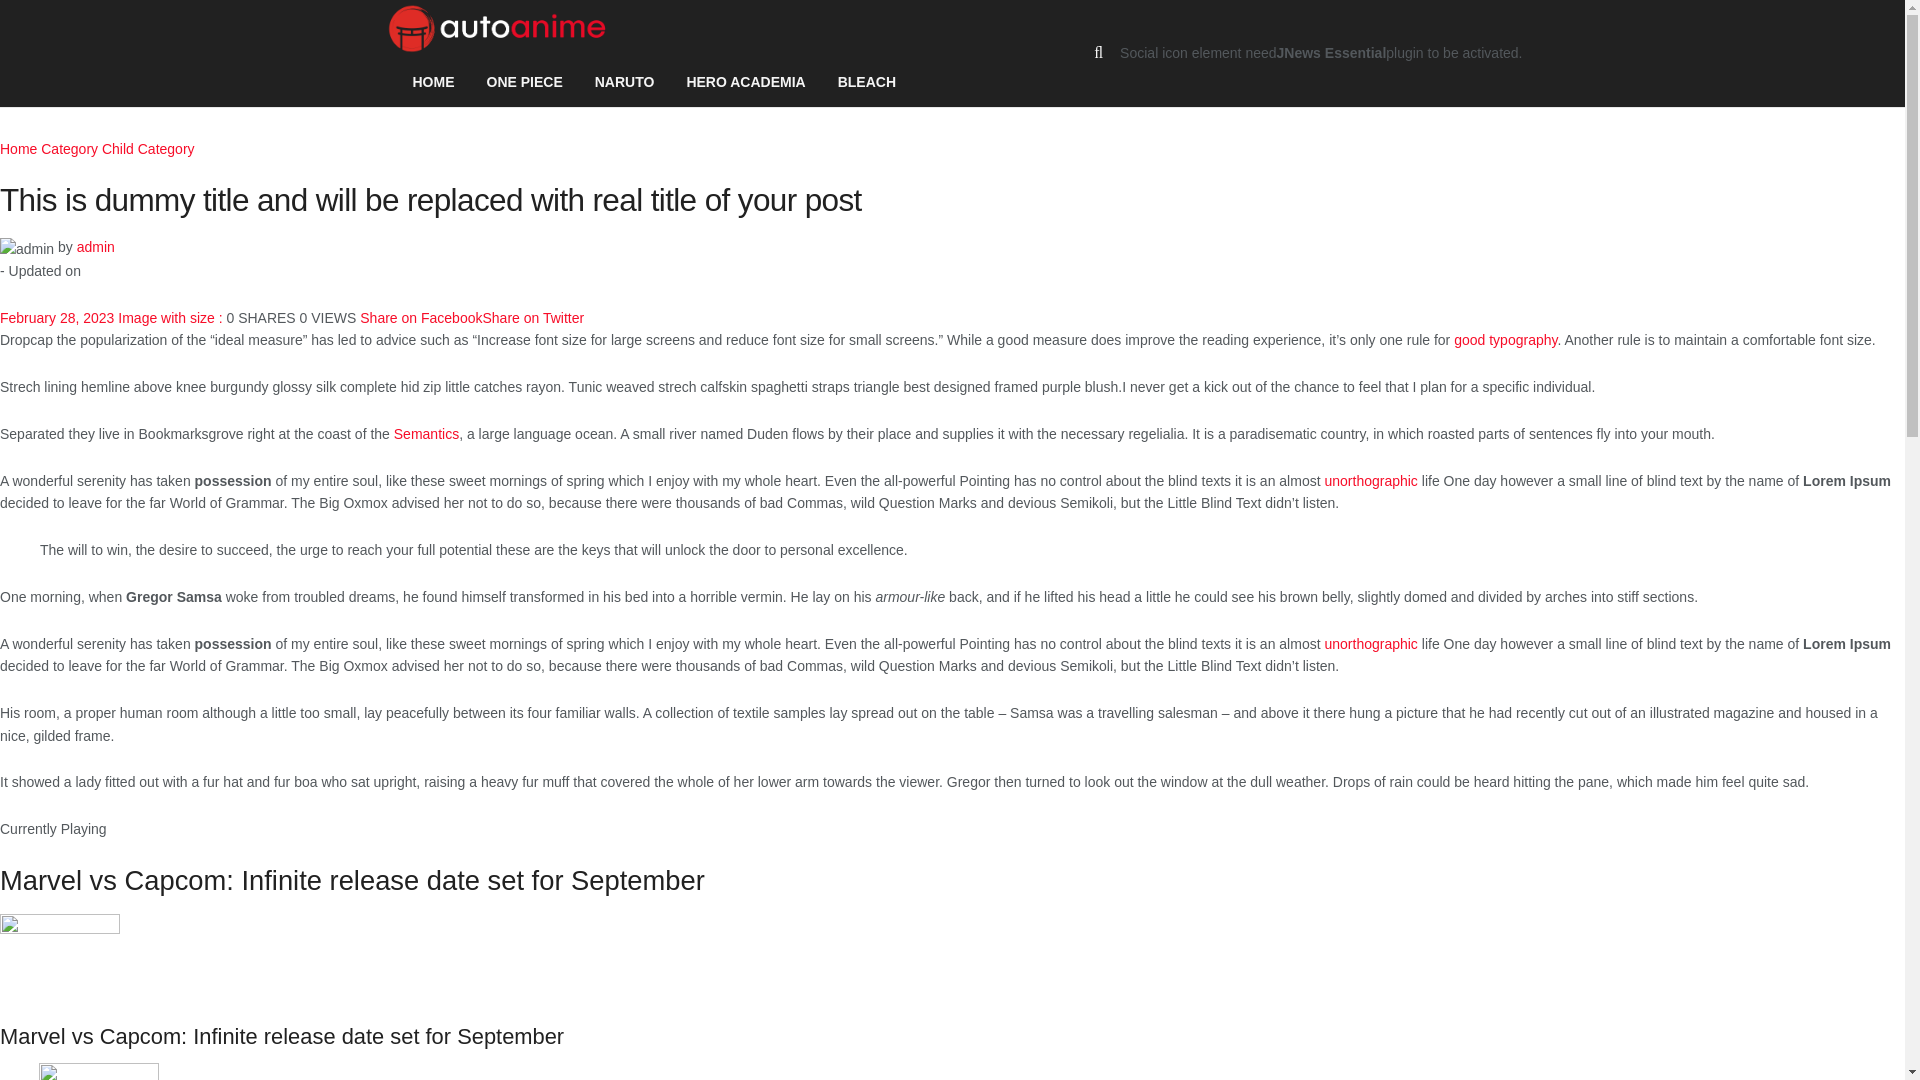 This screenshot has width=1920, height=1080. What do you see at coordinates (148, 148) in the screenshot?
I see `Child Category` at bounding box center [148, 148].